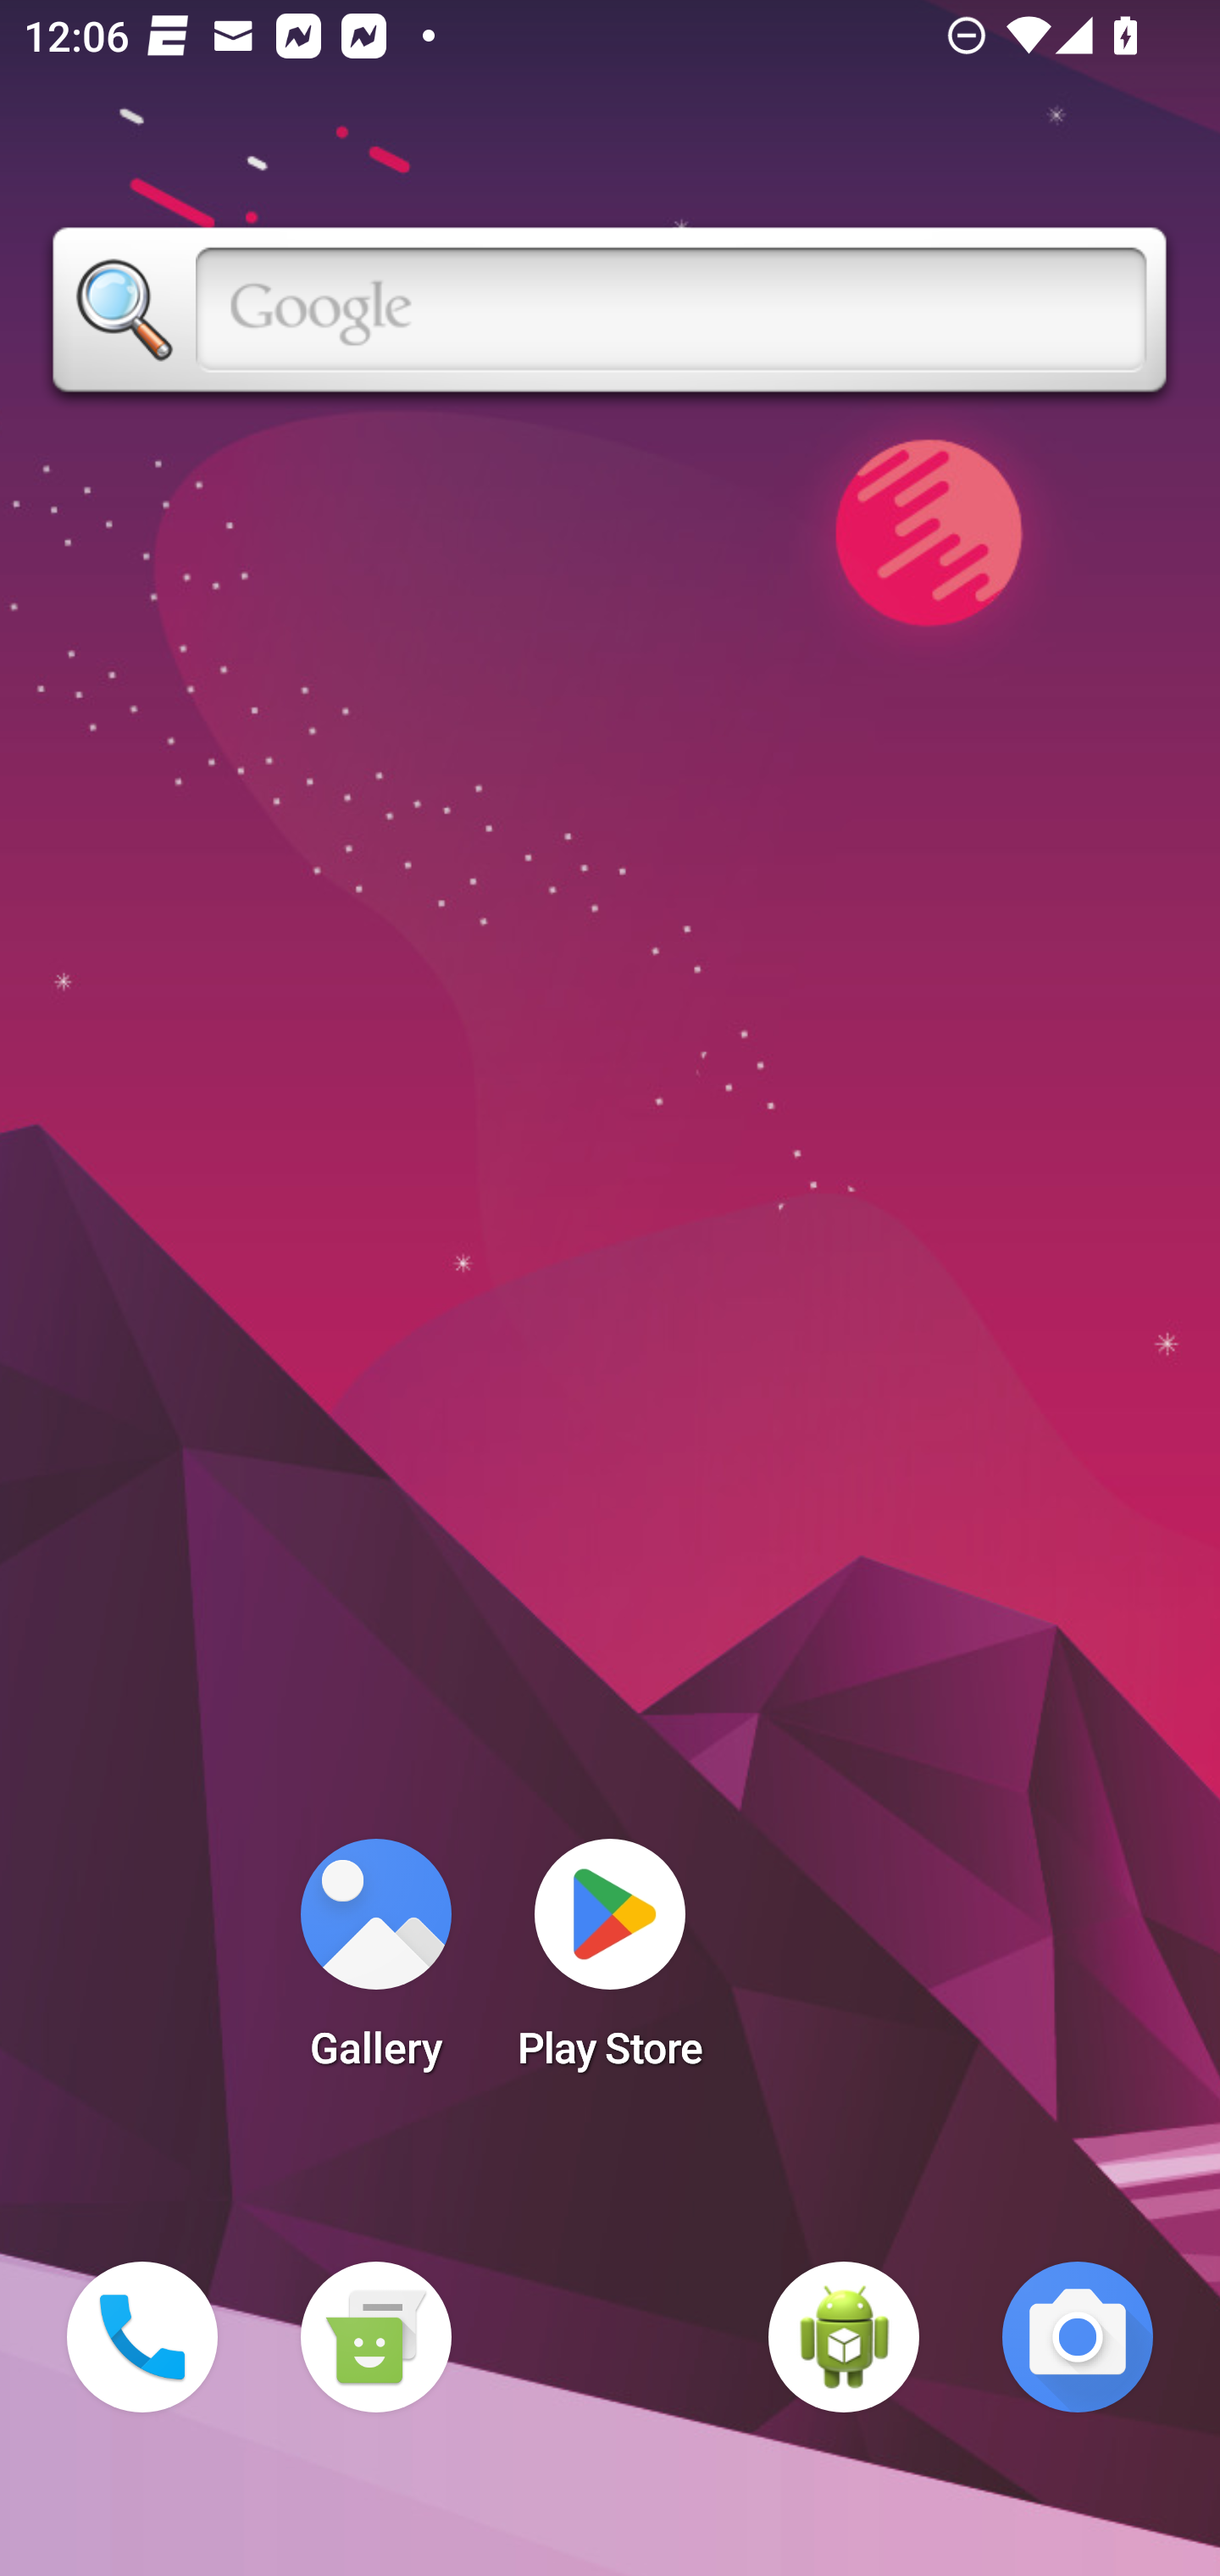 Image resolution: width=1220 pixels, height=2576 pixels. I want to click on Messaging, so click(375, 2337).